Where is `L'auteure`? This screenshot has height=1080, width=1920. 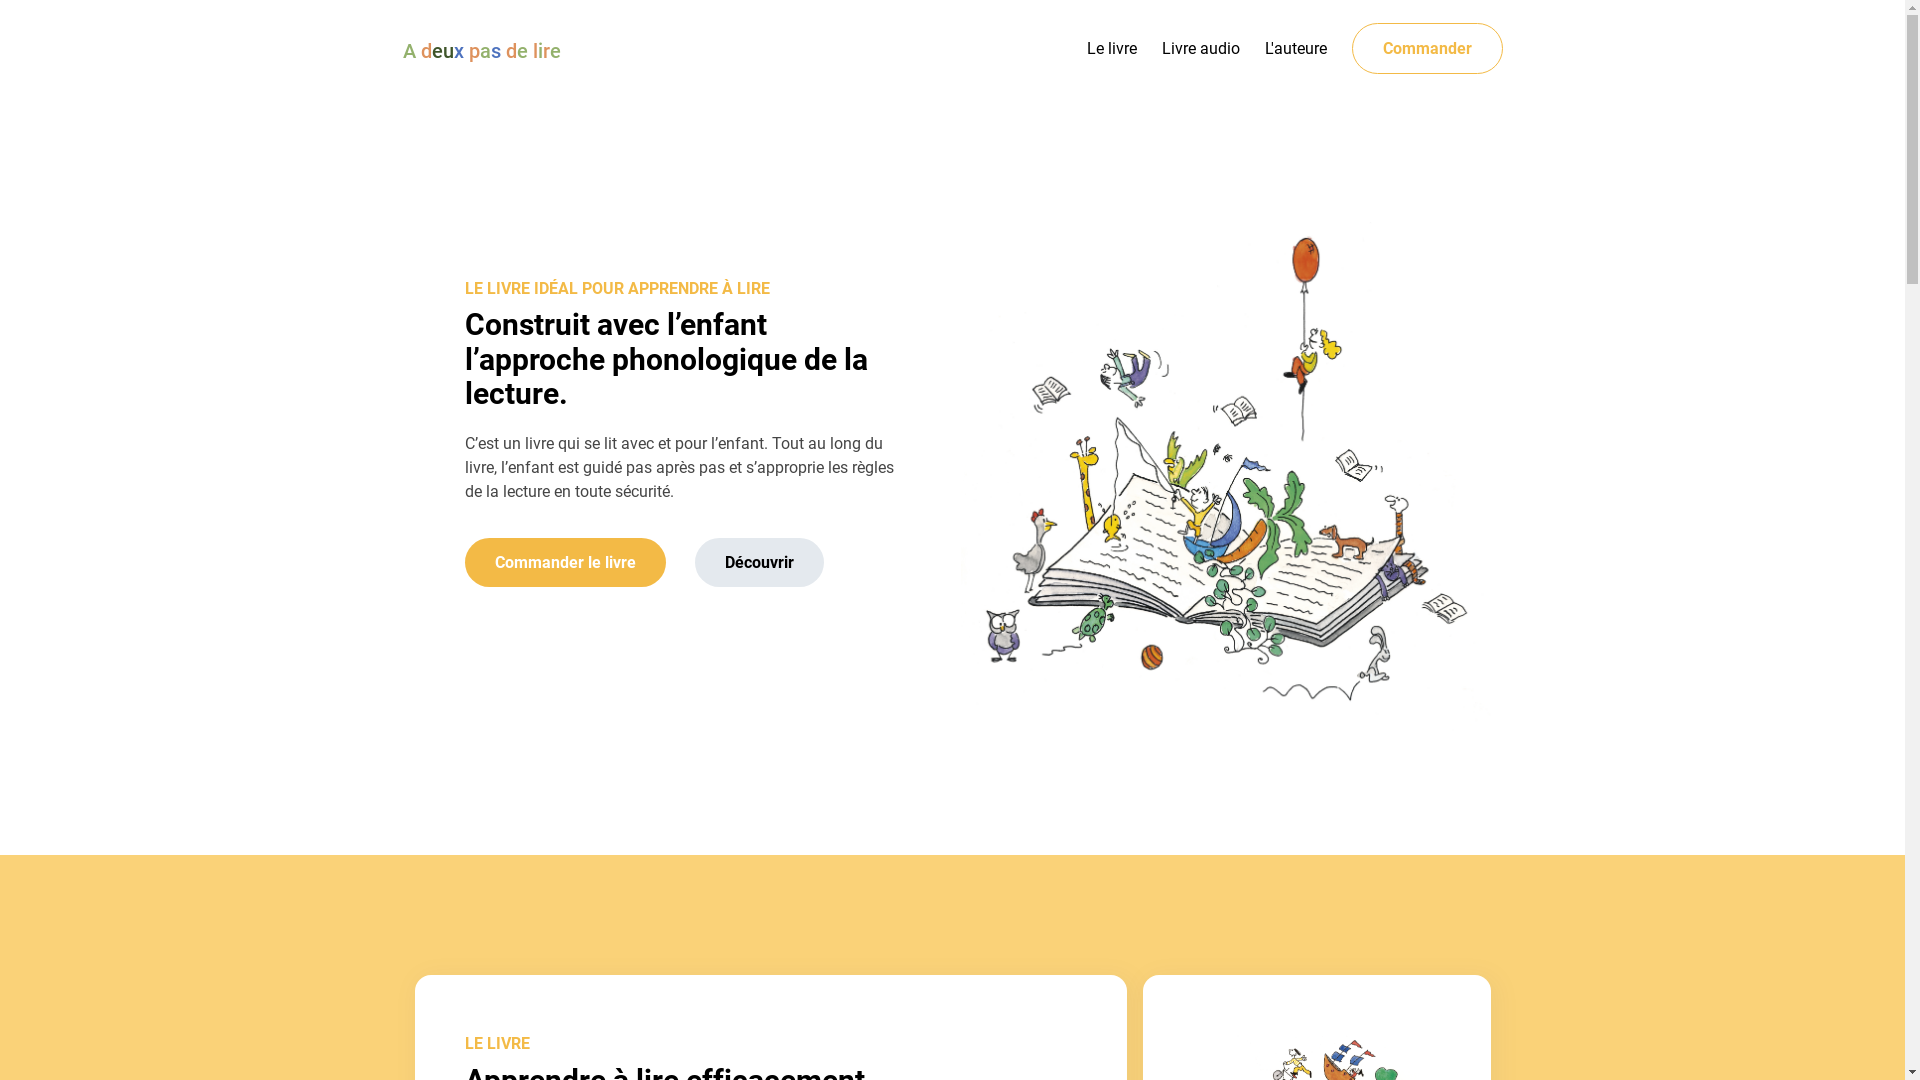
L'auteure is located at coordinates (1295, 48).